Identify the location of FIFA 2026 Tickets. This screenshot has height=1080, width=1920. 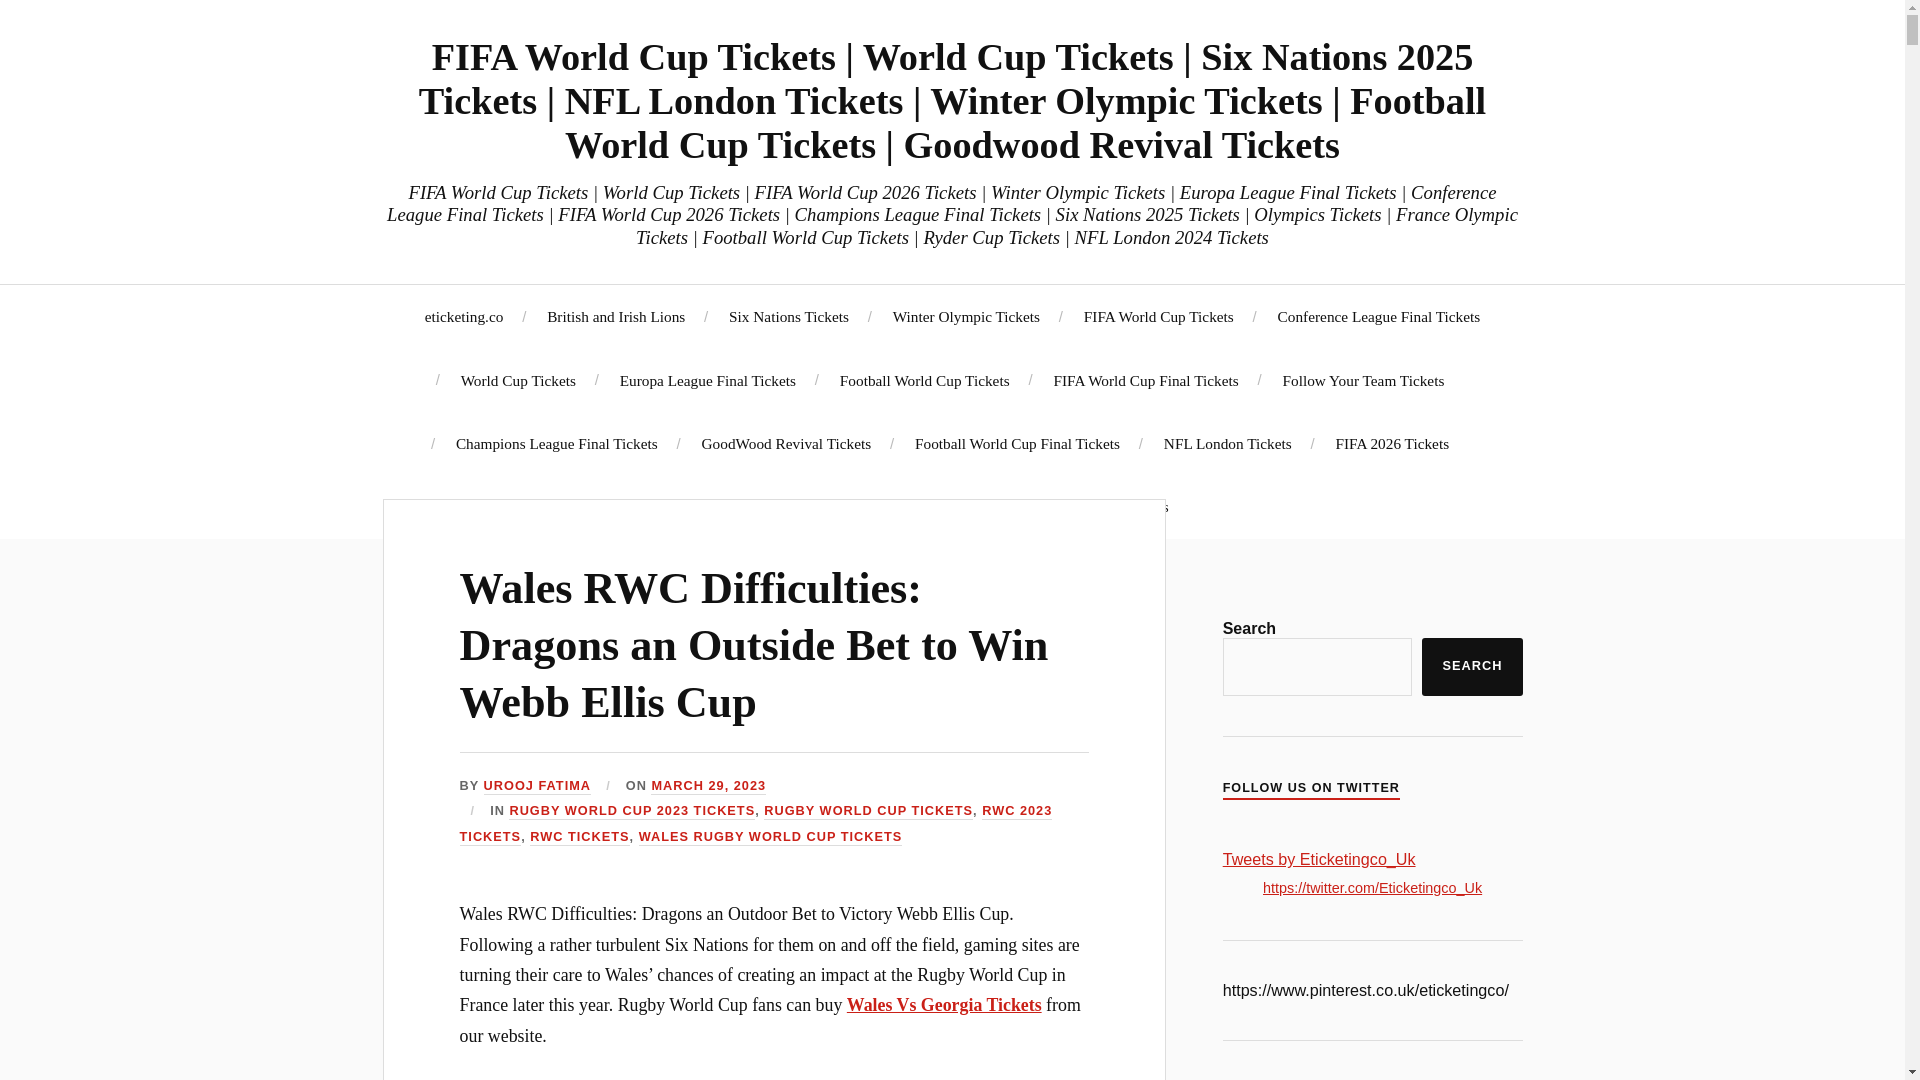
(1392, 443).